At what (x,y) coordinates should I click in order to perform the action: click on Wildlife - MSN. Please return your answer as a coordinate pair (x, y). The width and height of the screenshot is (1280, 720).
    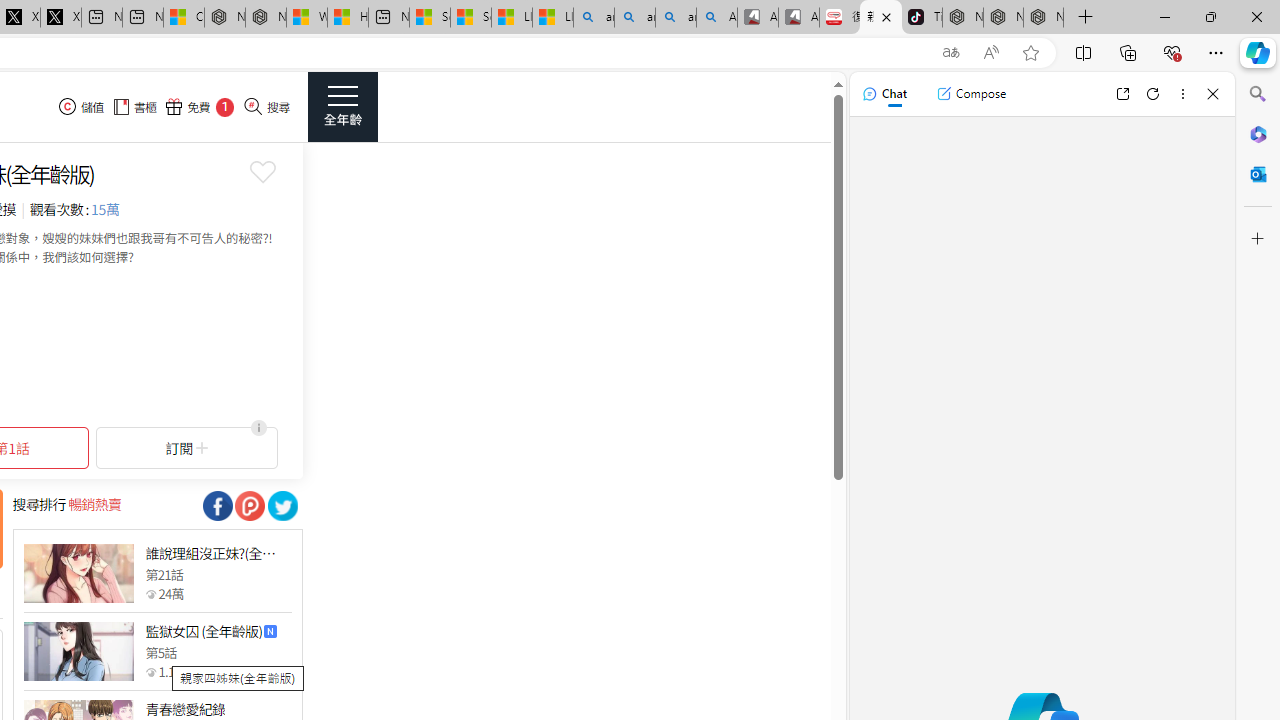
    Looking at the image, I should click on (306, 18).